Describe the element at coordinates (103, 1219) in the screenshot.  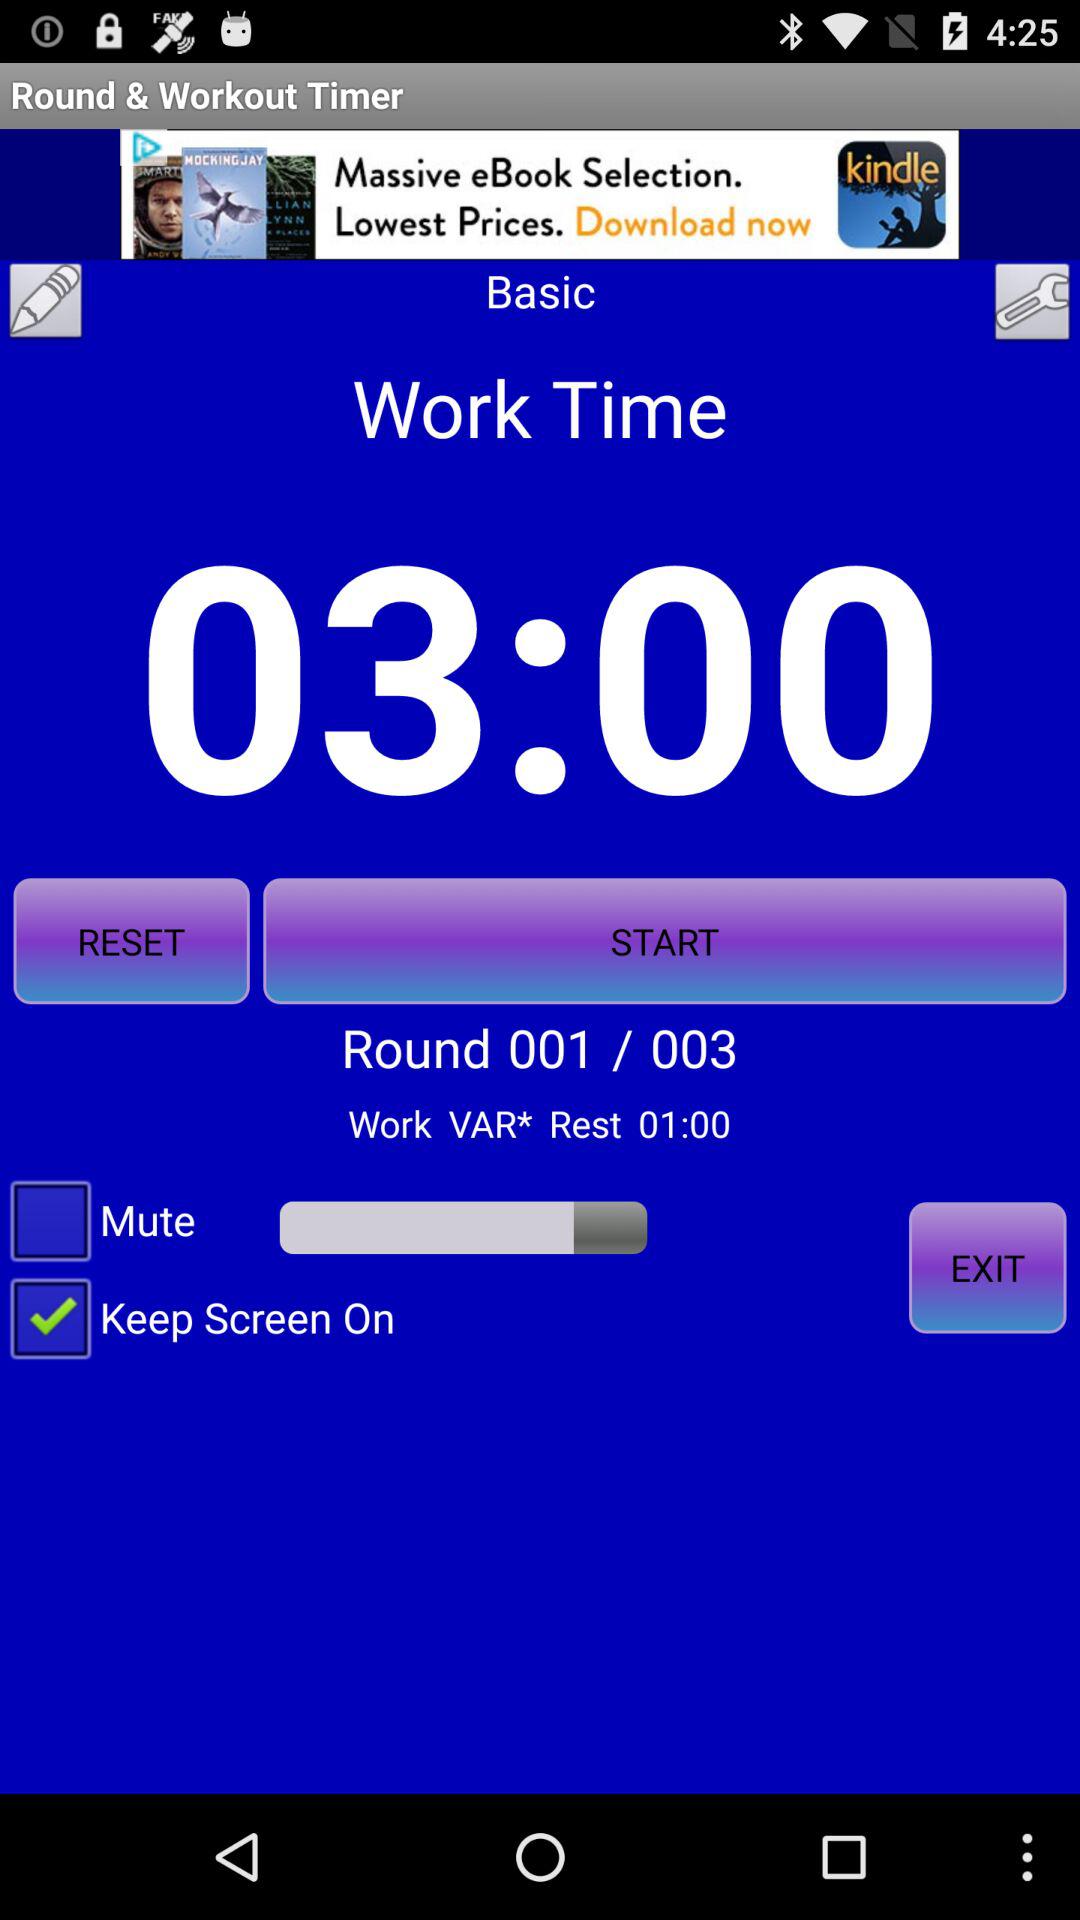
I see `select mute  icon` at that location.